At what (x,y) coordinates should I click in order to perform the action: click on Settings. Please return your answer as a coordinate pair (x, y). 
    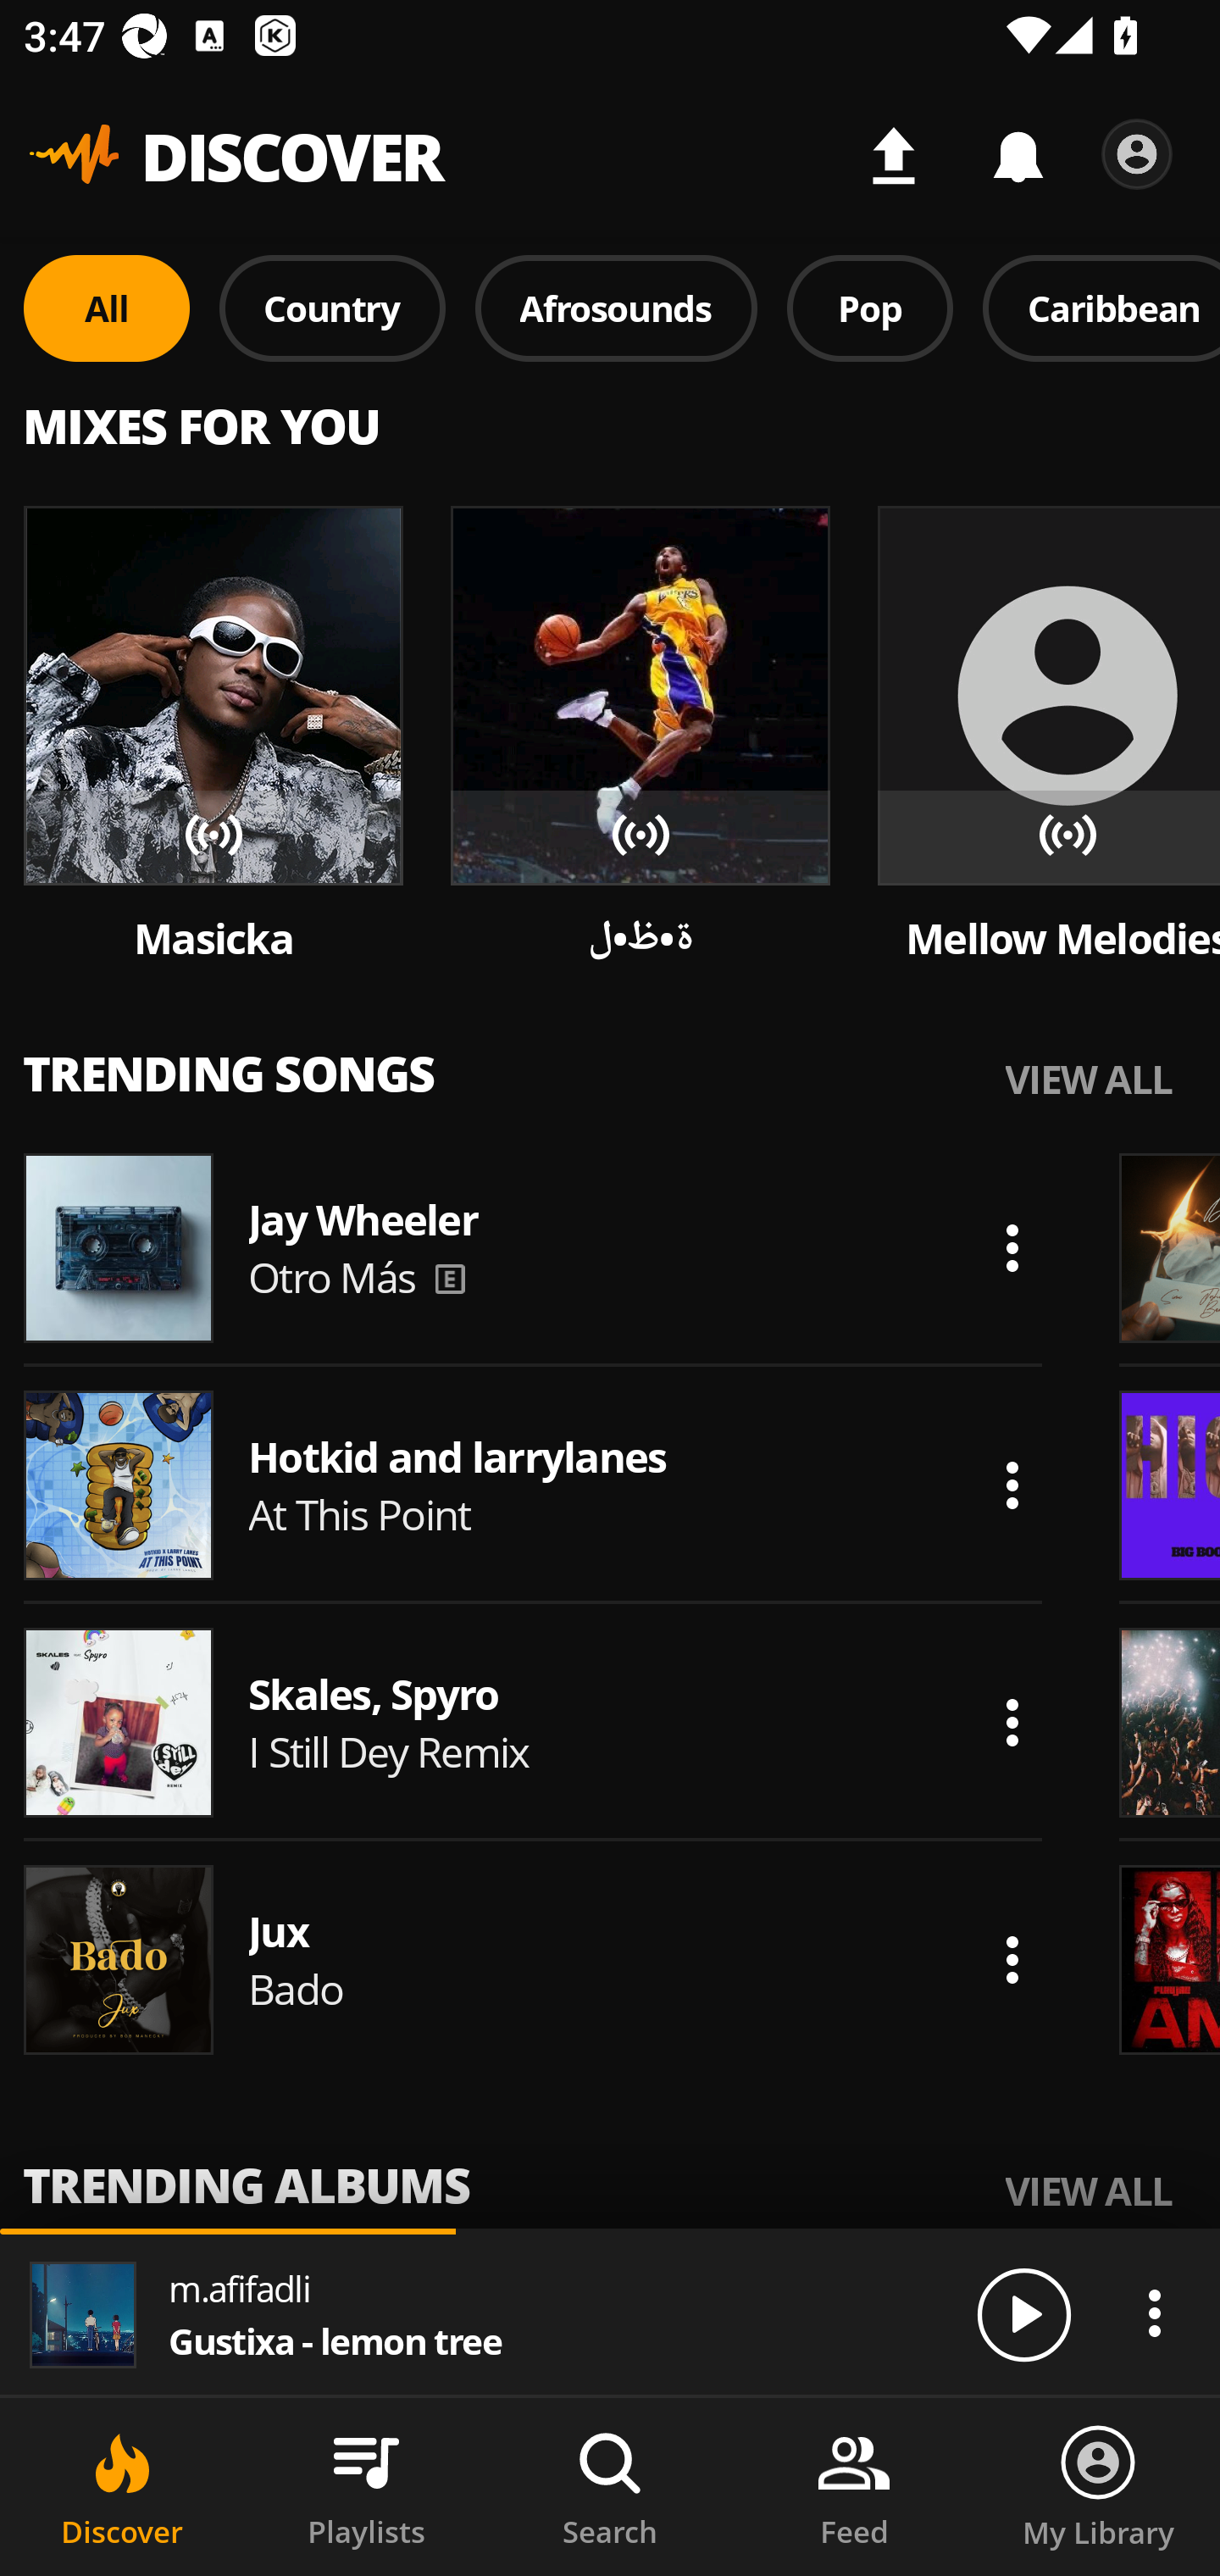
    Looking at the image, I should click on (1137, 154).